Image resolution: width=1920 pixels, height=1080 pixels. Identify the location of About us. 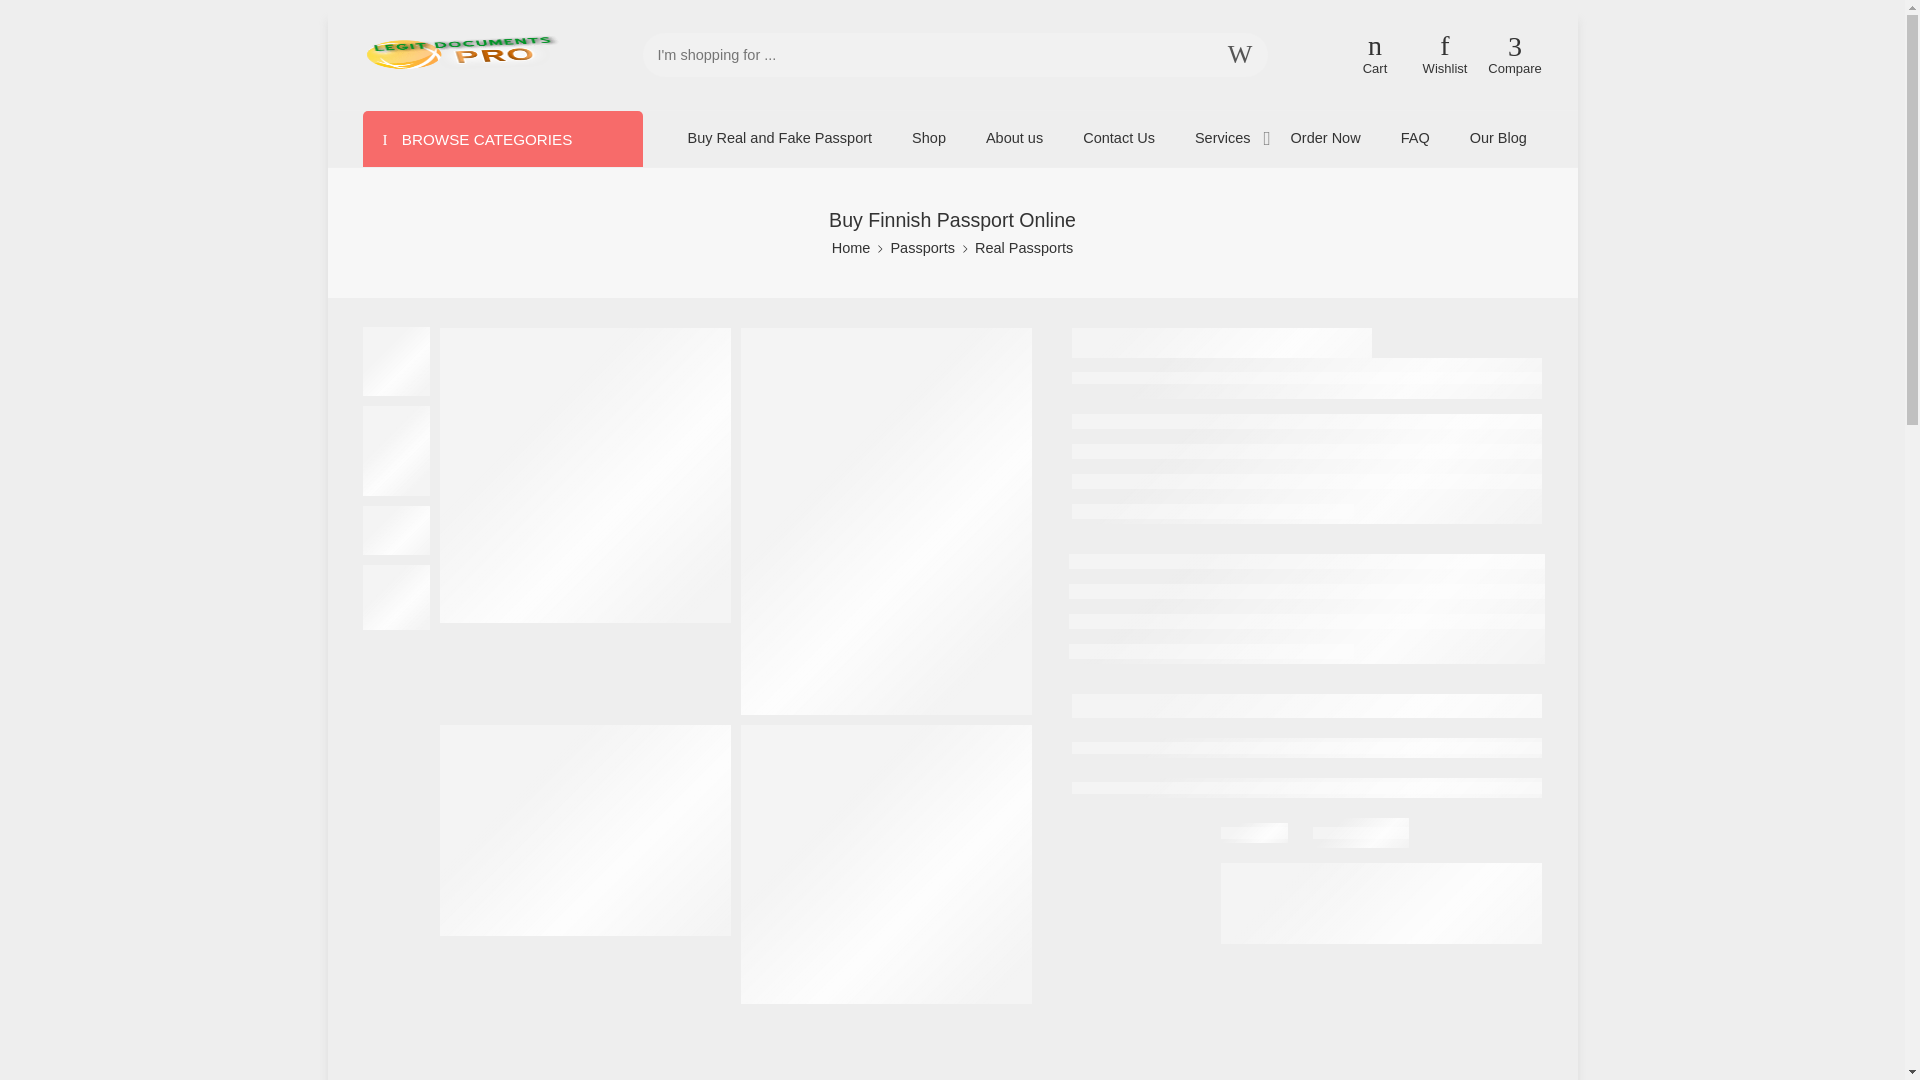
(1014, 138).